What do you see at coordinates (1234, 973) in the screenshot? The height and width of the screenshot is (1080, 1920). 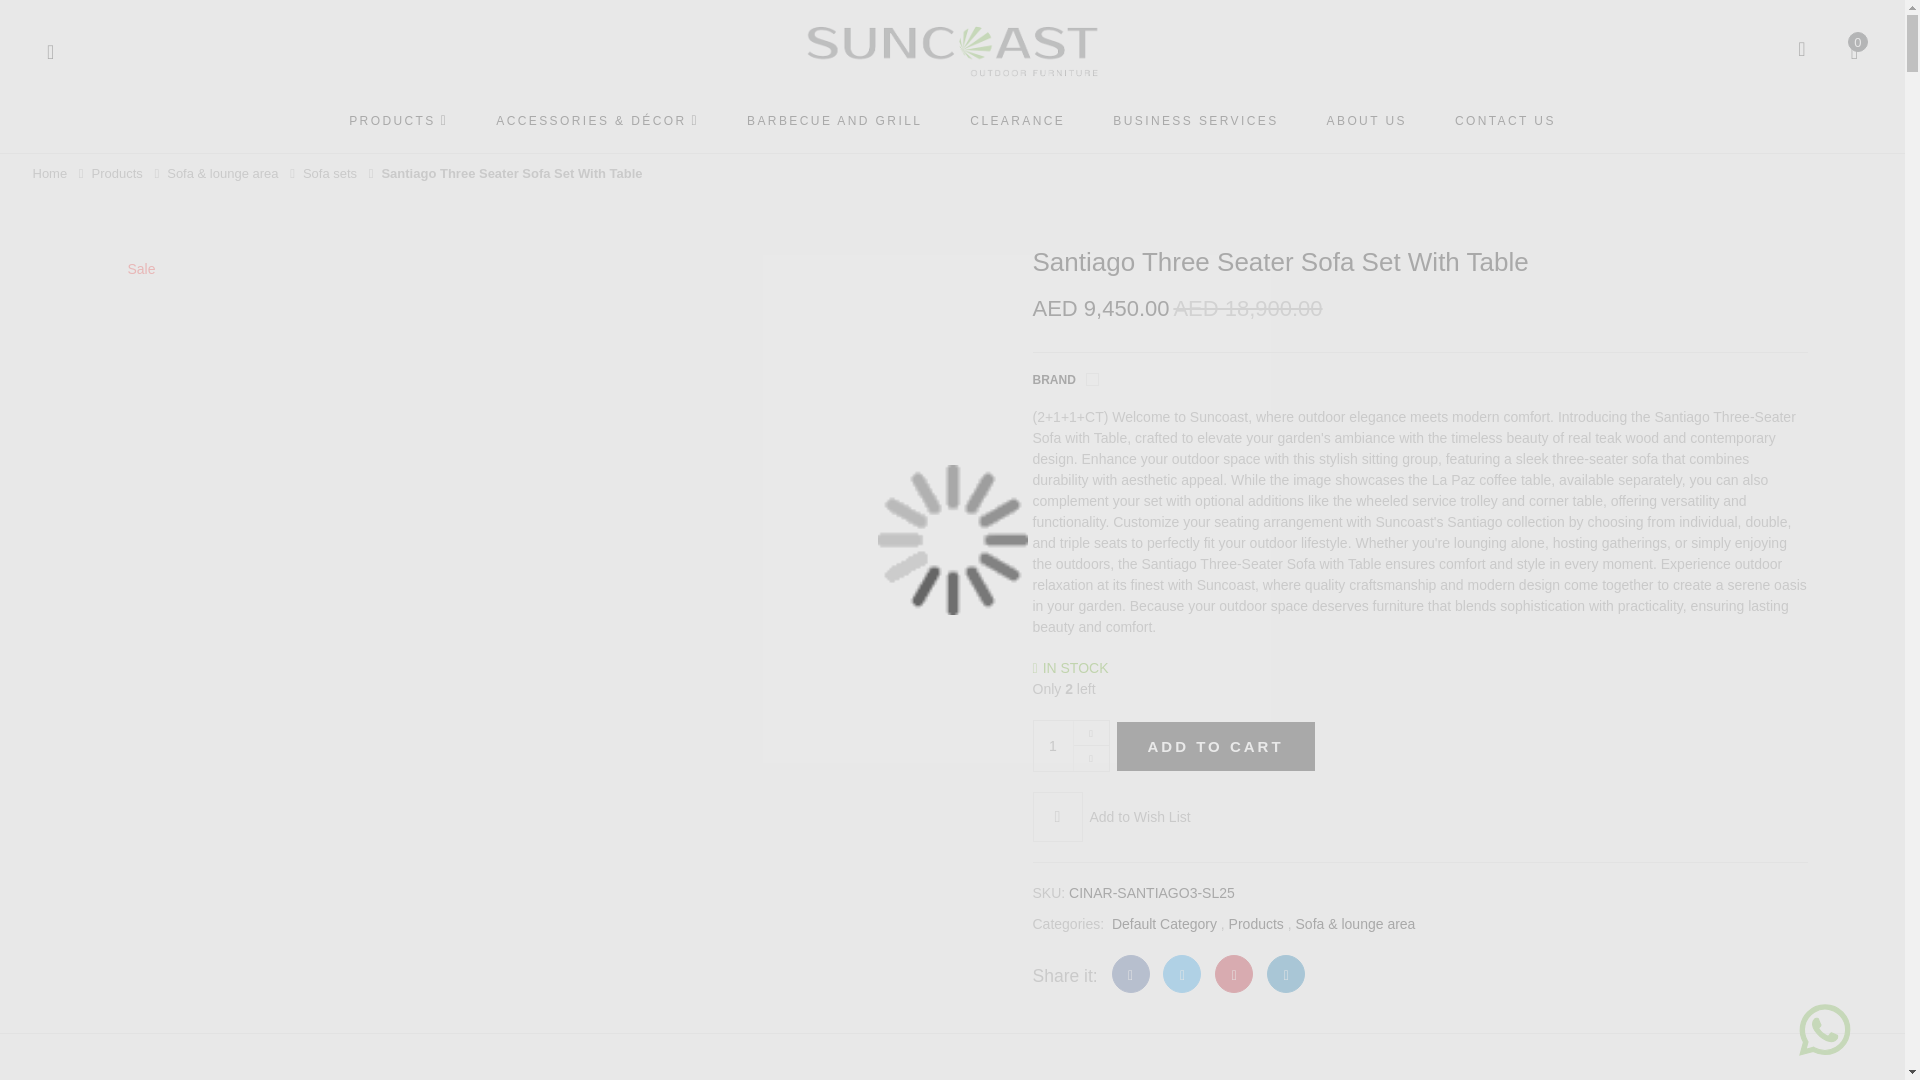 I see `Pin this` at bounding box center [1234, 973].